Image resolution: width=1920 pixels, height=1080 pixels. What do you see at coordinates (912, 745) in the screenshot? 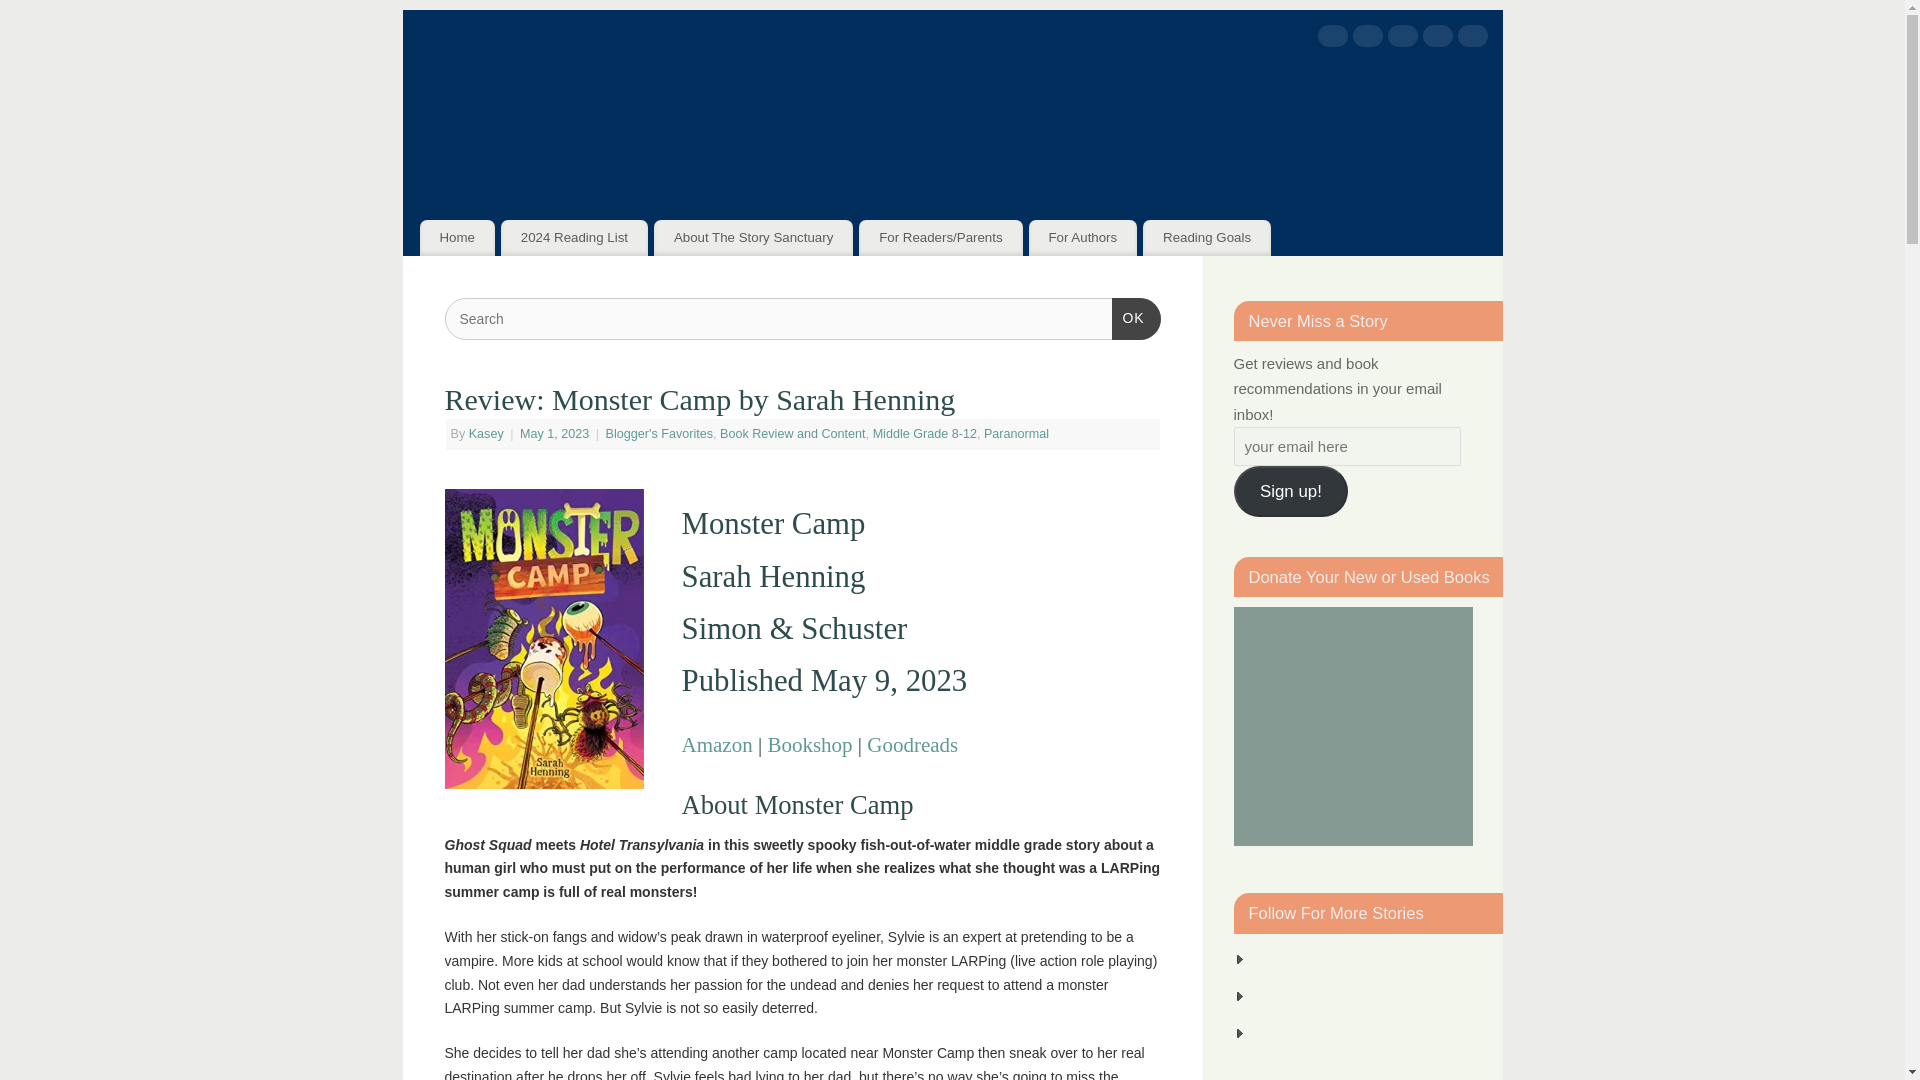
I see `Goodreads` at bounding box center [912, 745].